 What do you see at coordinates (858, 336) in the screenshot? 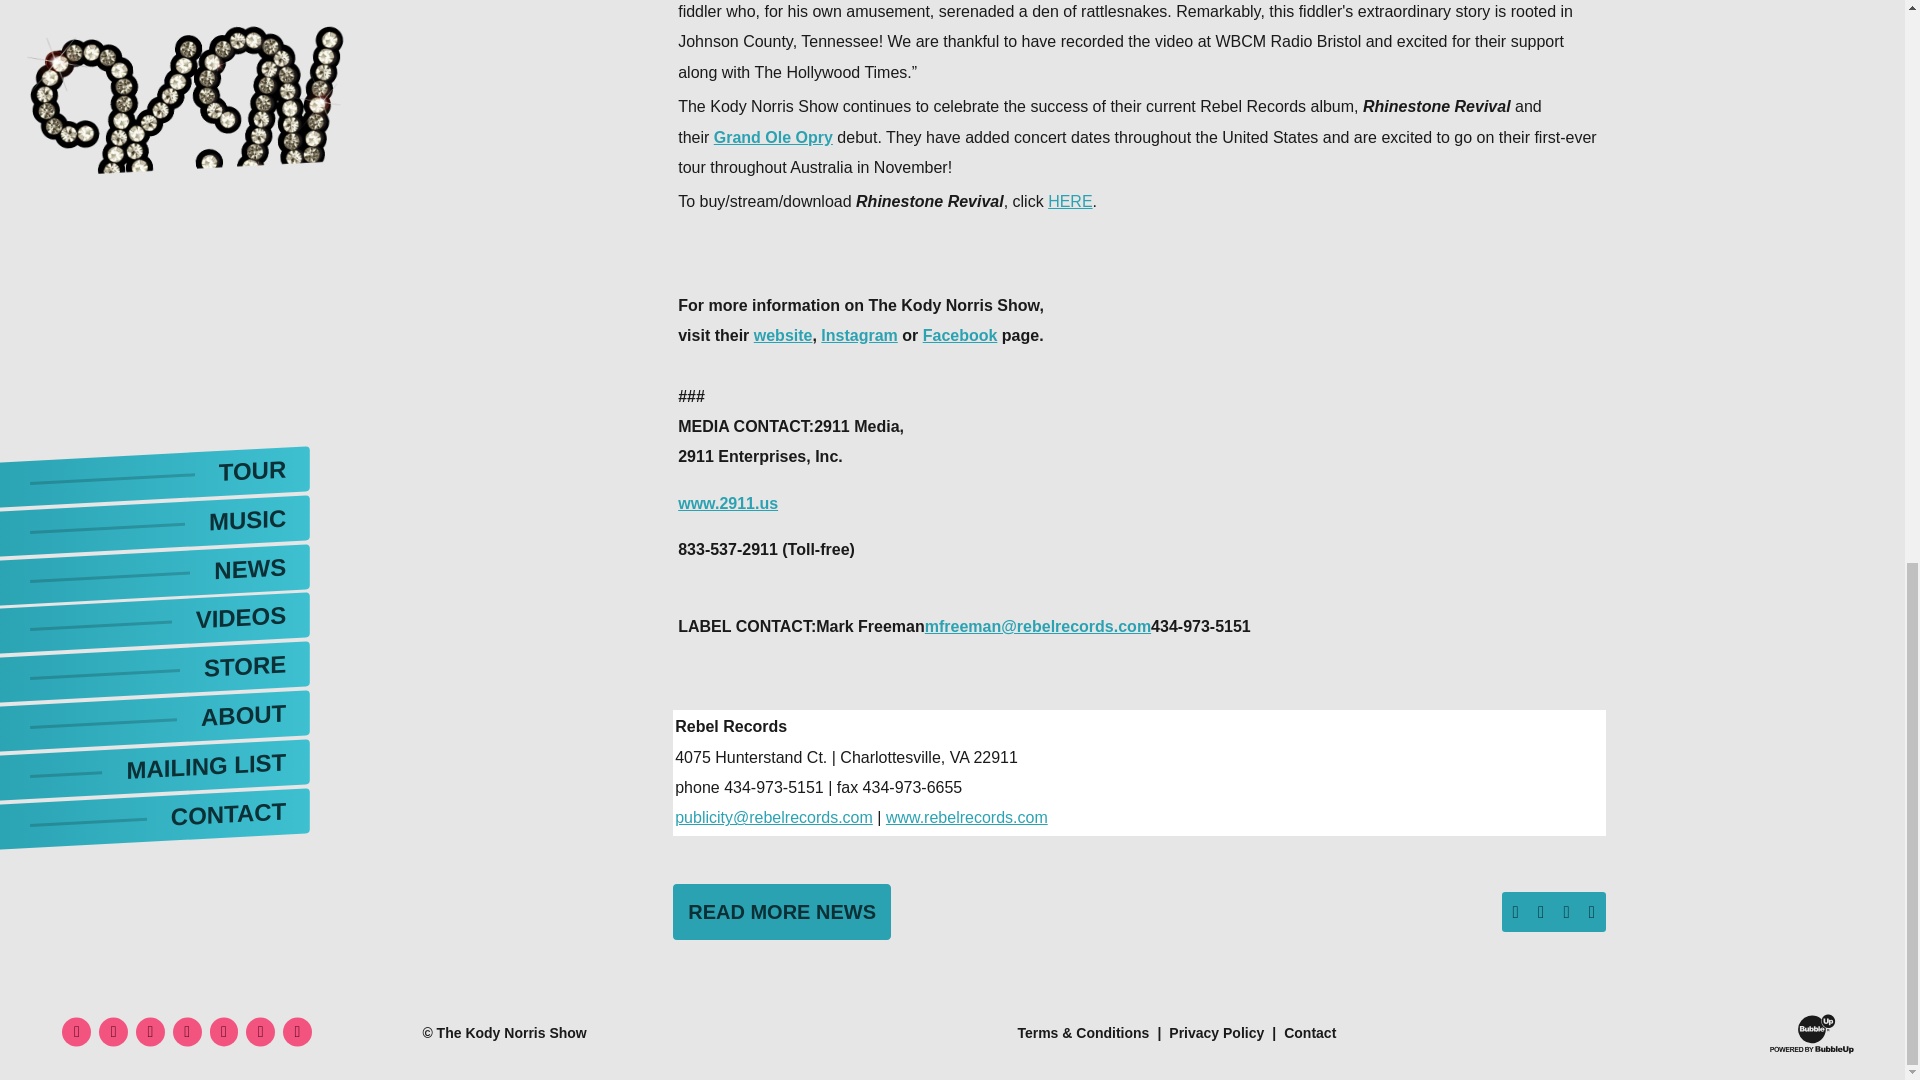
I see `Instagram` at bounding box center [858, 336].